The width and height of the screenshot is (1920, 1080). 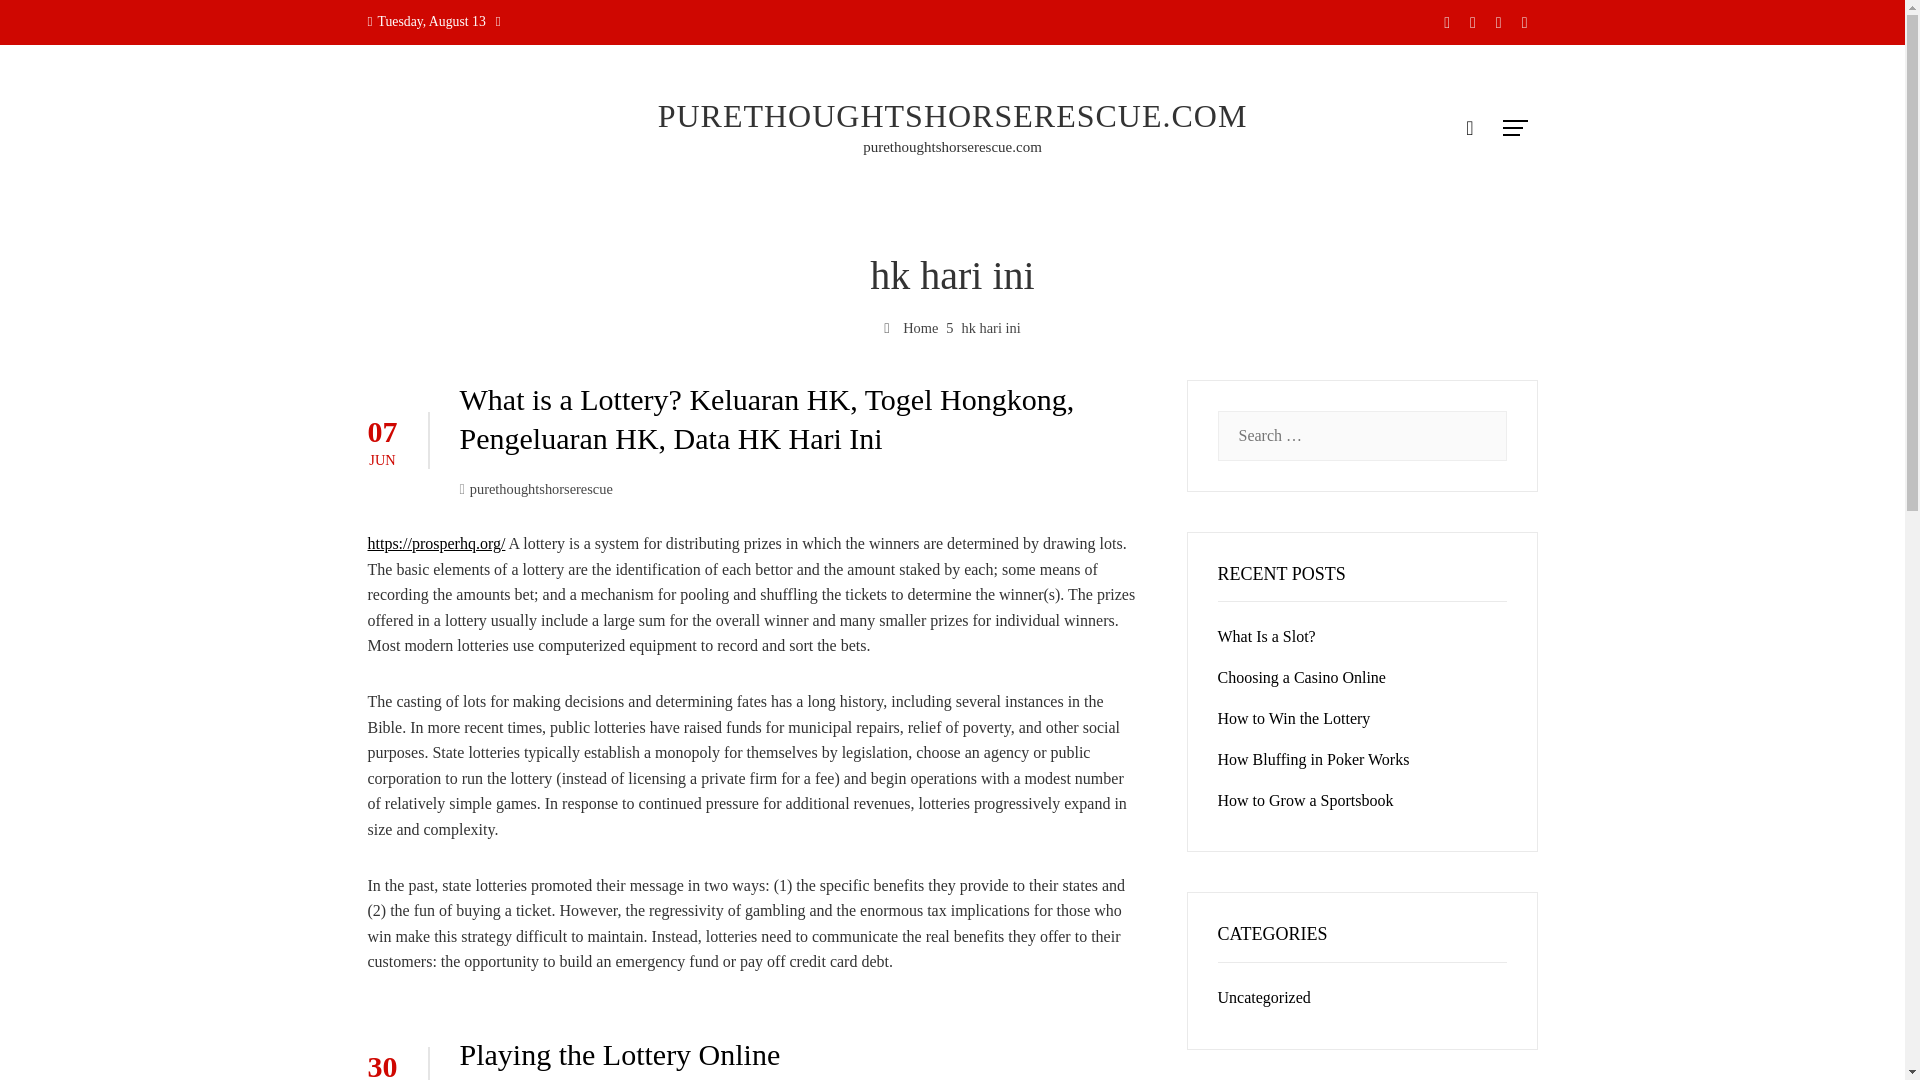 What do you see at coordinates (1294, 718) in the screenshot?
I see `How to Win the Lottery` at bounding box center [1294, 718].